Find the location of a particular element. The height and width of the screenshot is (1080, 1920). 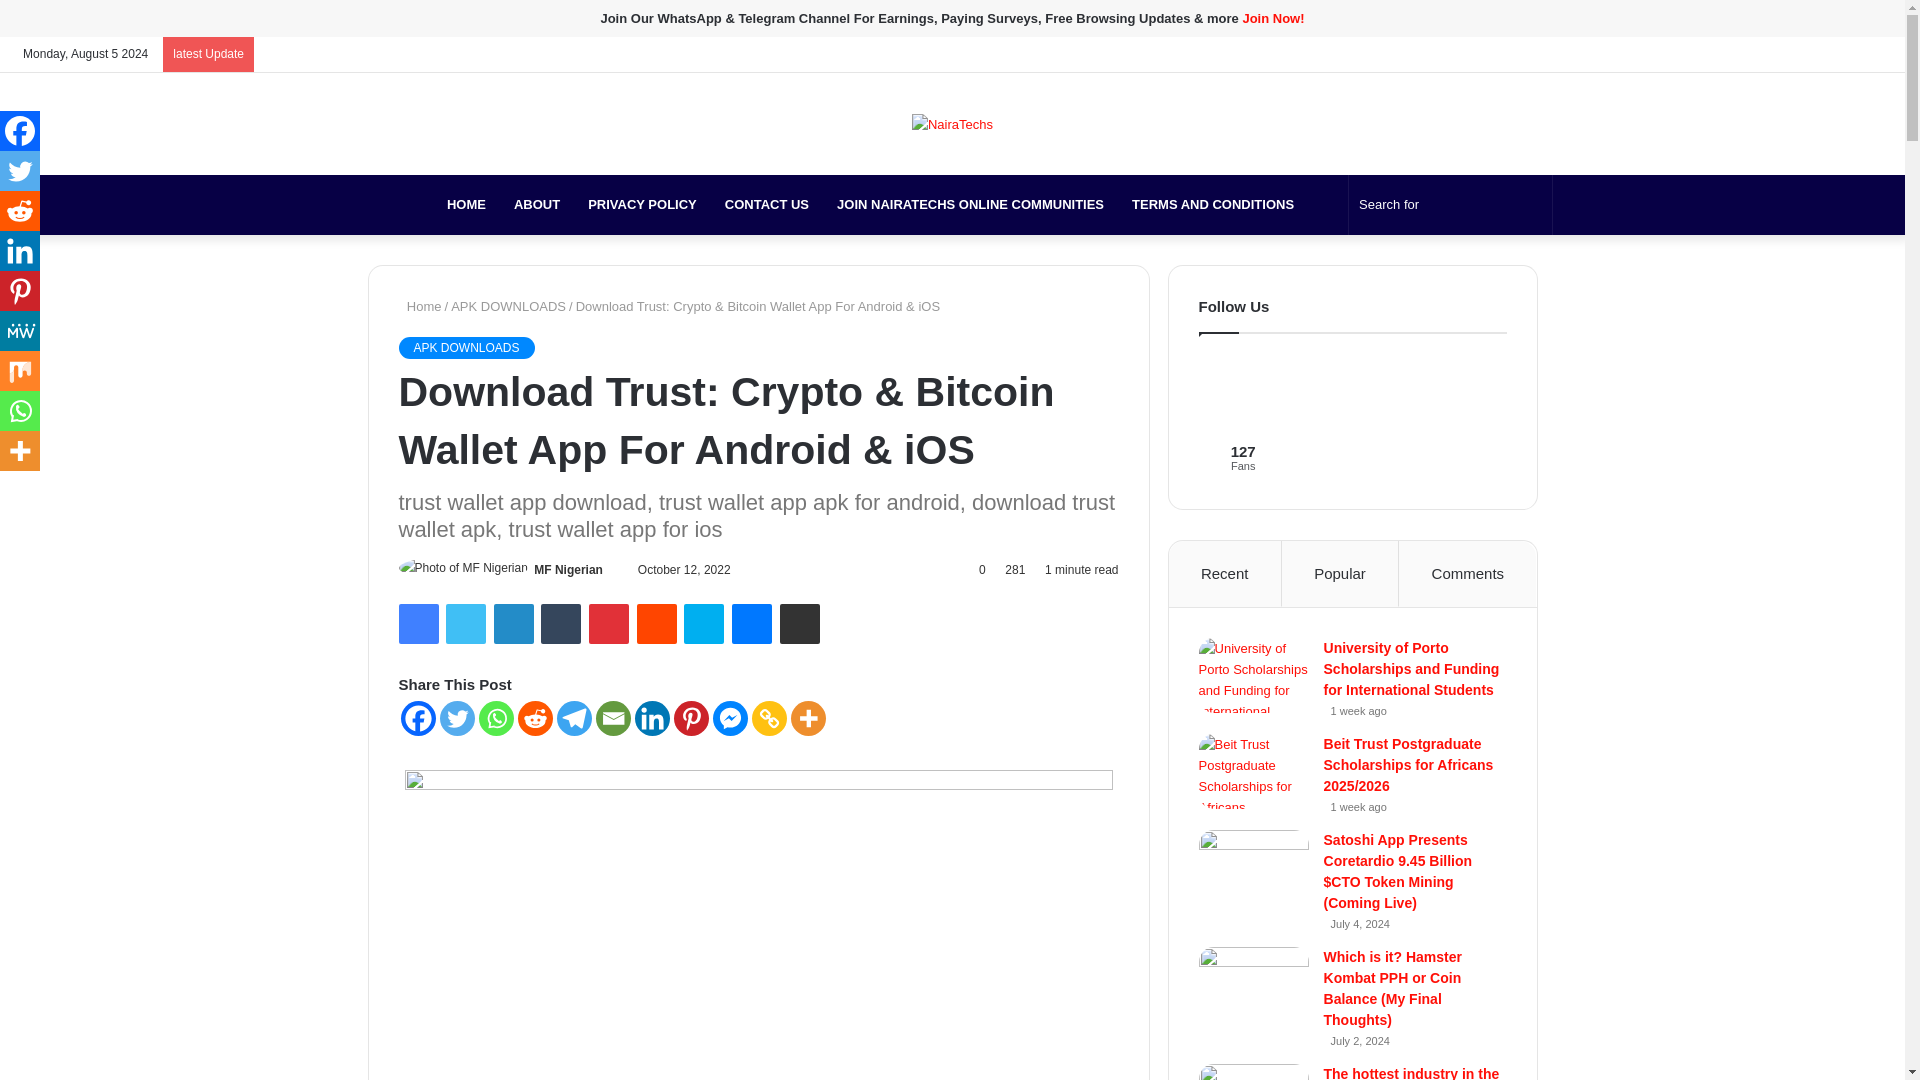

HOME is located at coordinates (466, 204).